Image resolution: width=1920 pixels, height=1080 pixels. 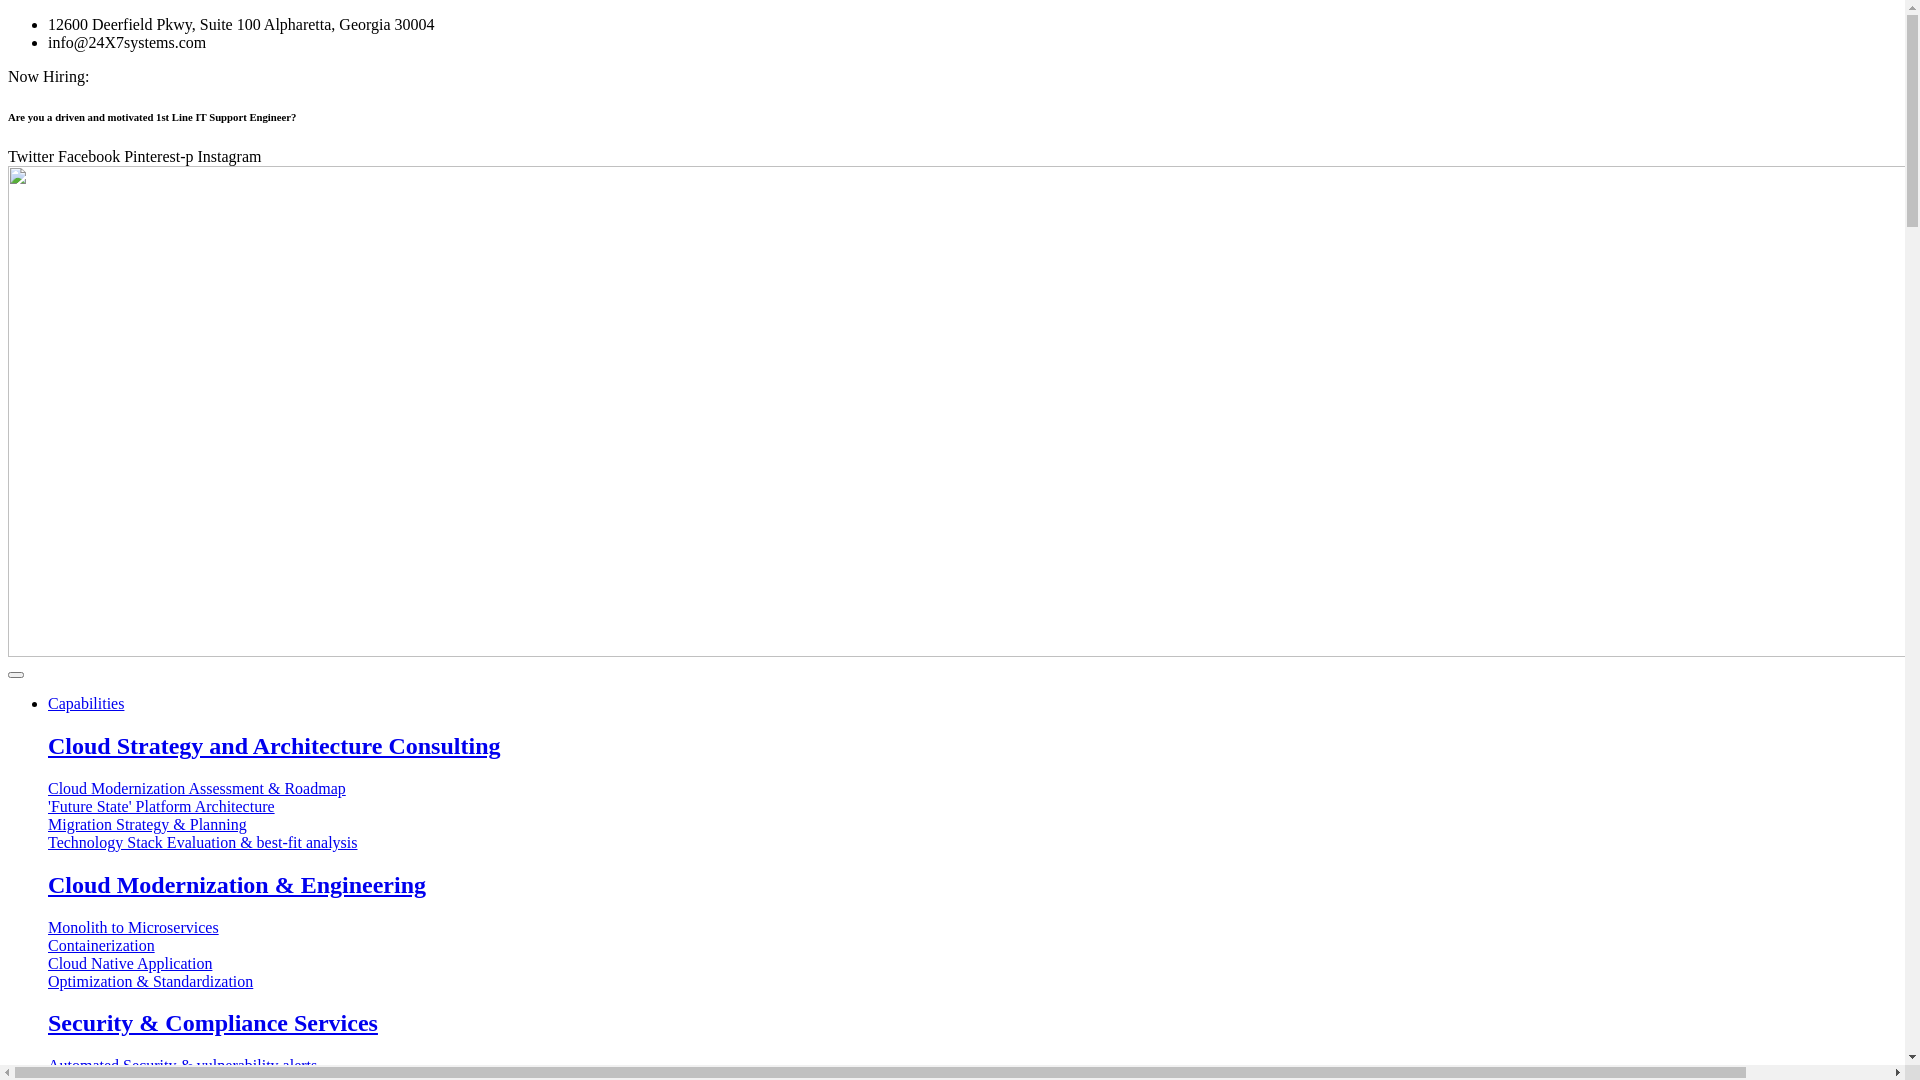 I want to click on Automated Security & vulnerability alerts, so click(x=728, y=1066).